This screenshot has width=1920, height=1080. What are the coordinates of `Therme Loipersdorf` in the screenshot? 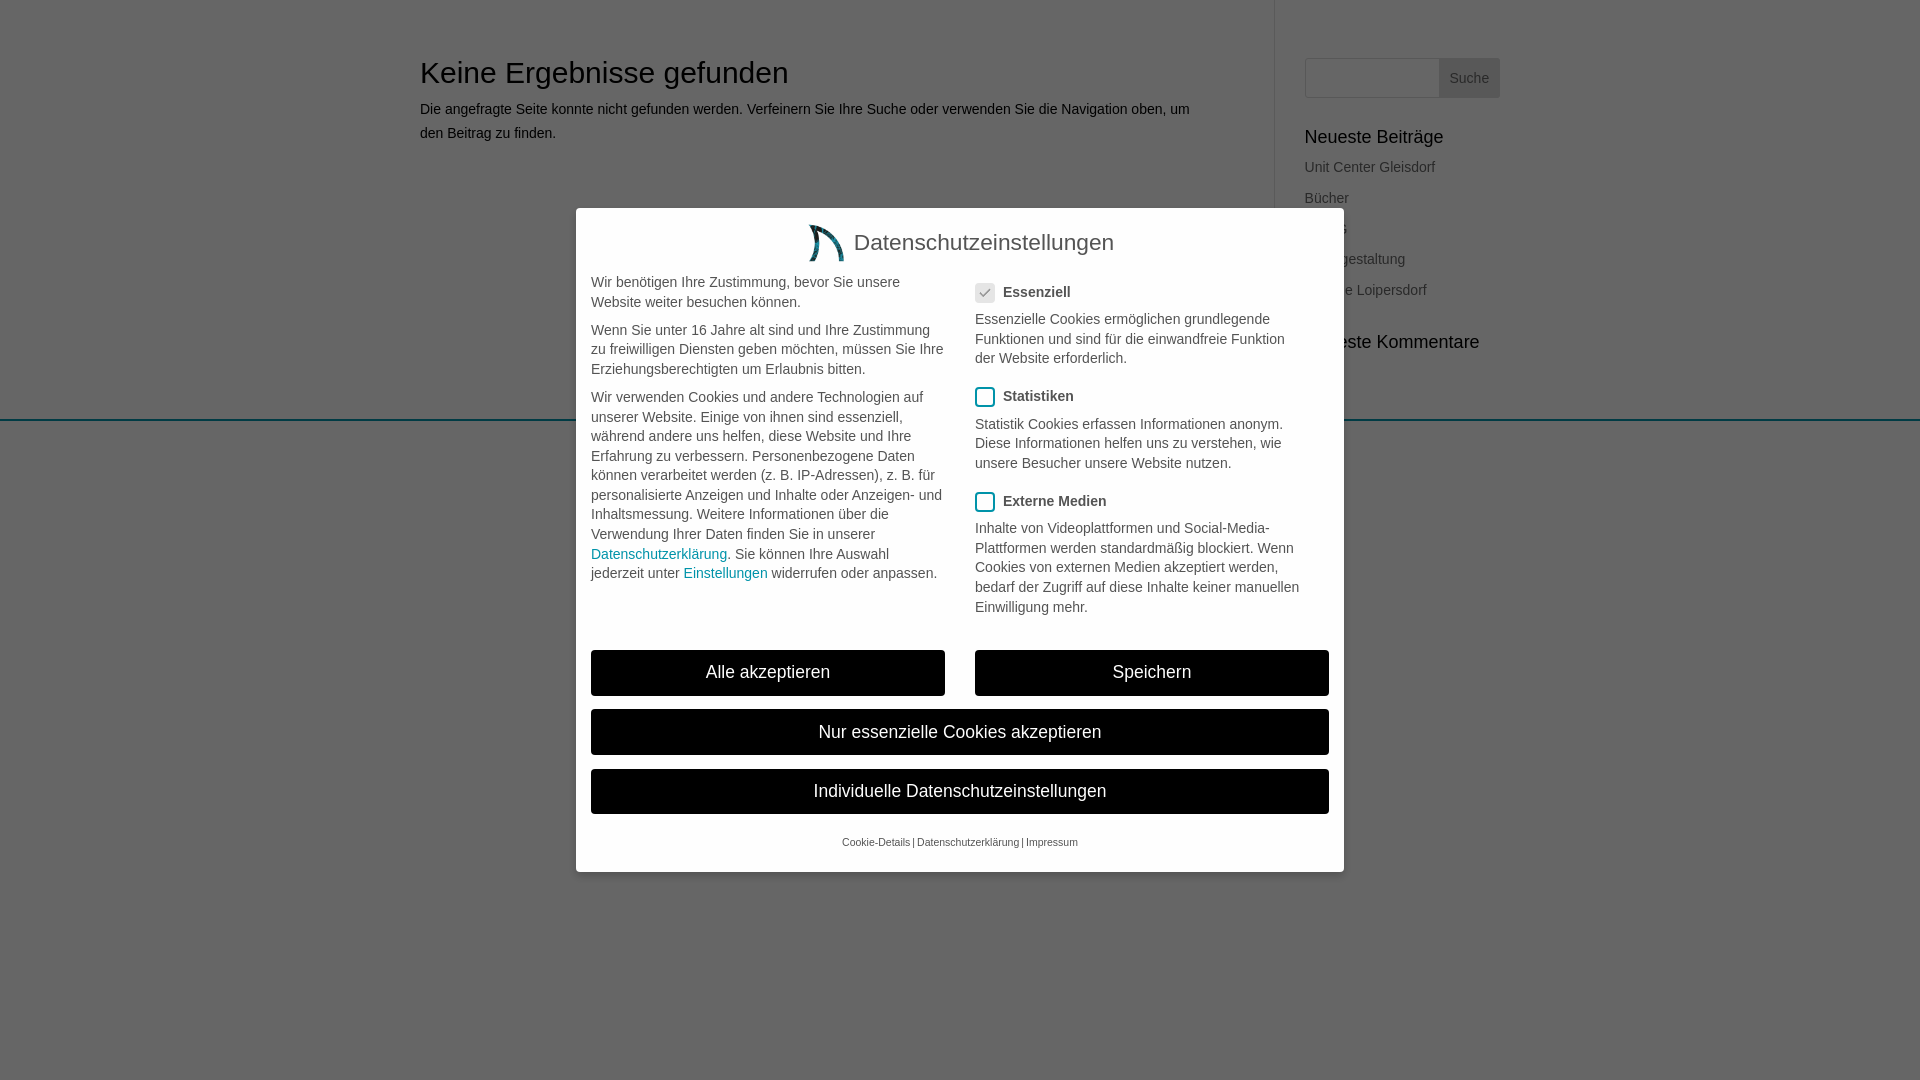 It's located at (1366, 290).